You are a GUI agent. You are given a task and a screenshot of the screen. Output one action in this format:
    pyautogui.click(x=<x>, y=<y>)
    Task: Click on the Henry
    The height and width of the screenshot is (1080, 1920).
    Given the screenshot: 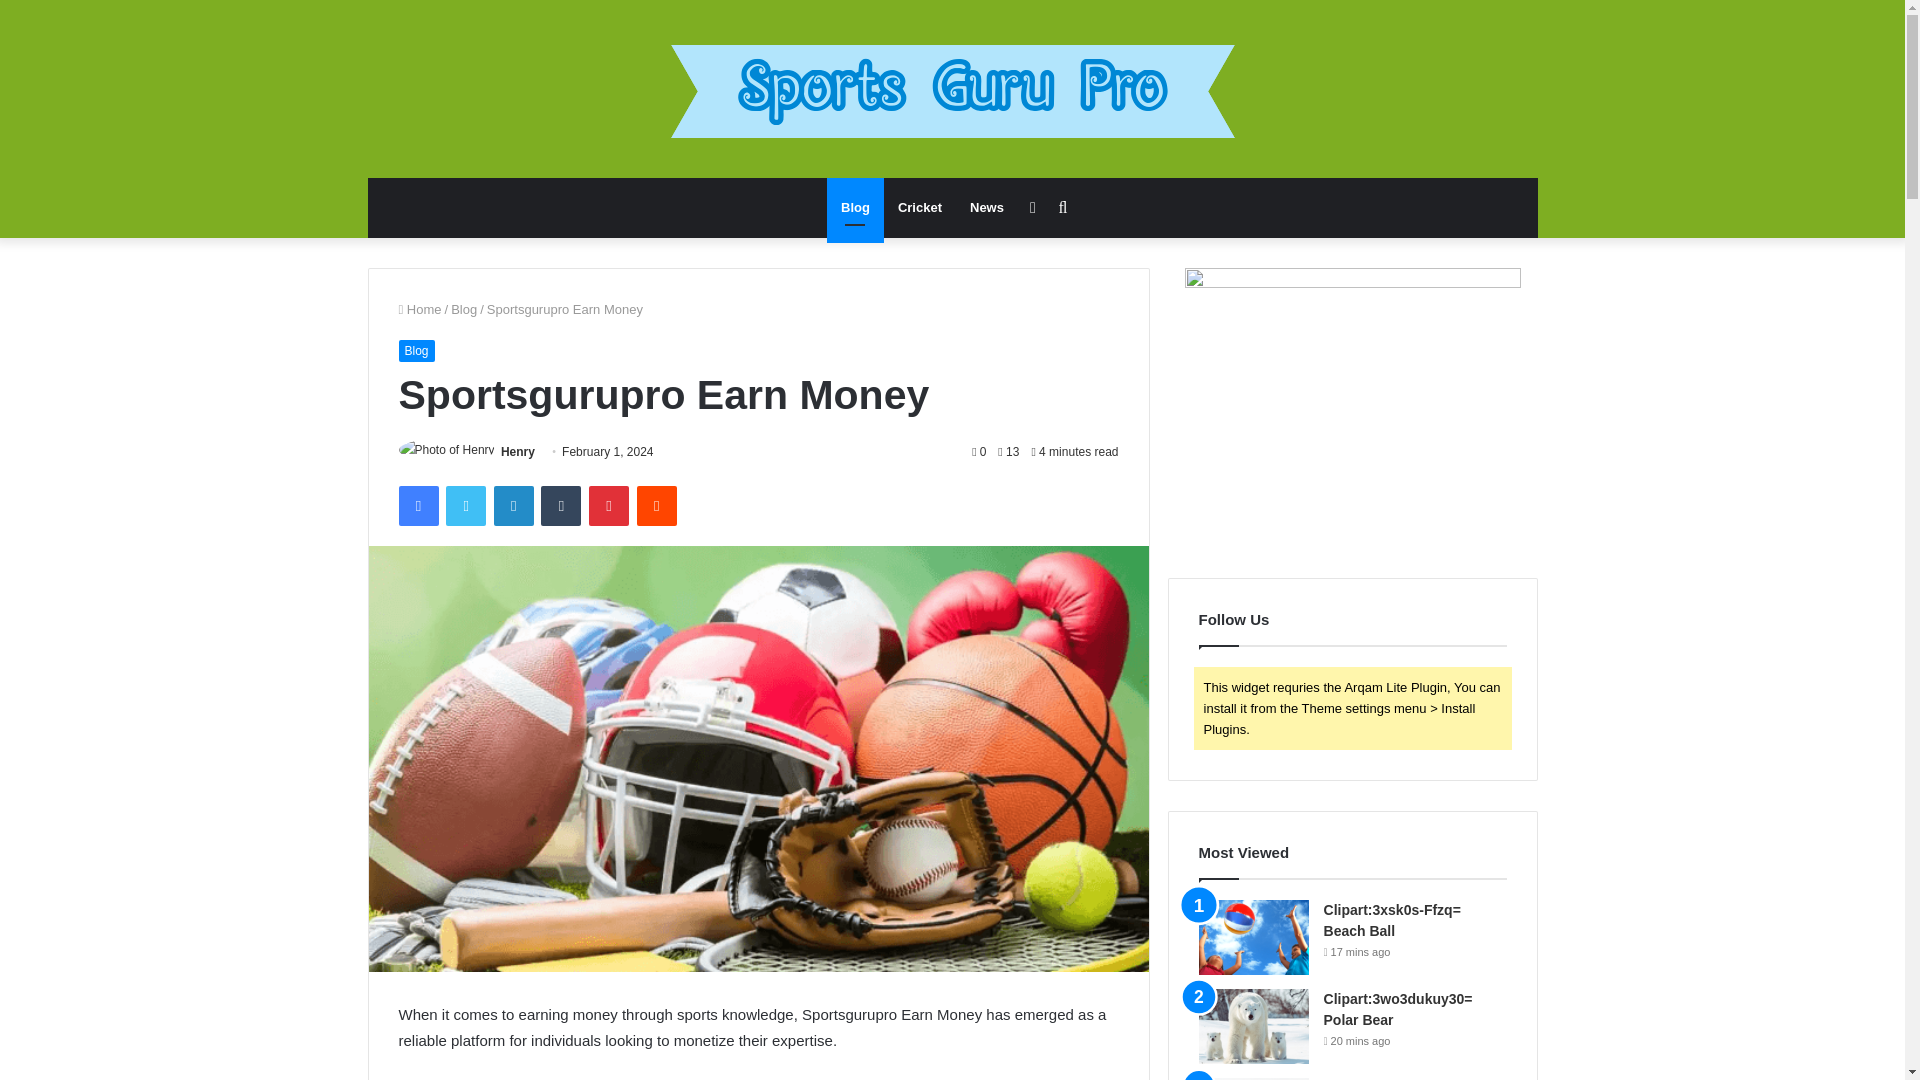 What is the action you would take?
    pyautogui.click(x=518, y=452)
    